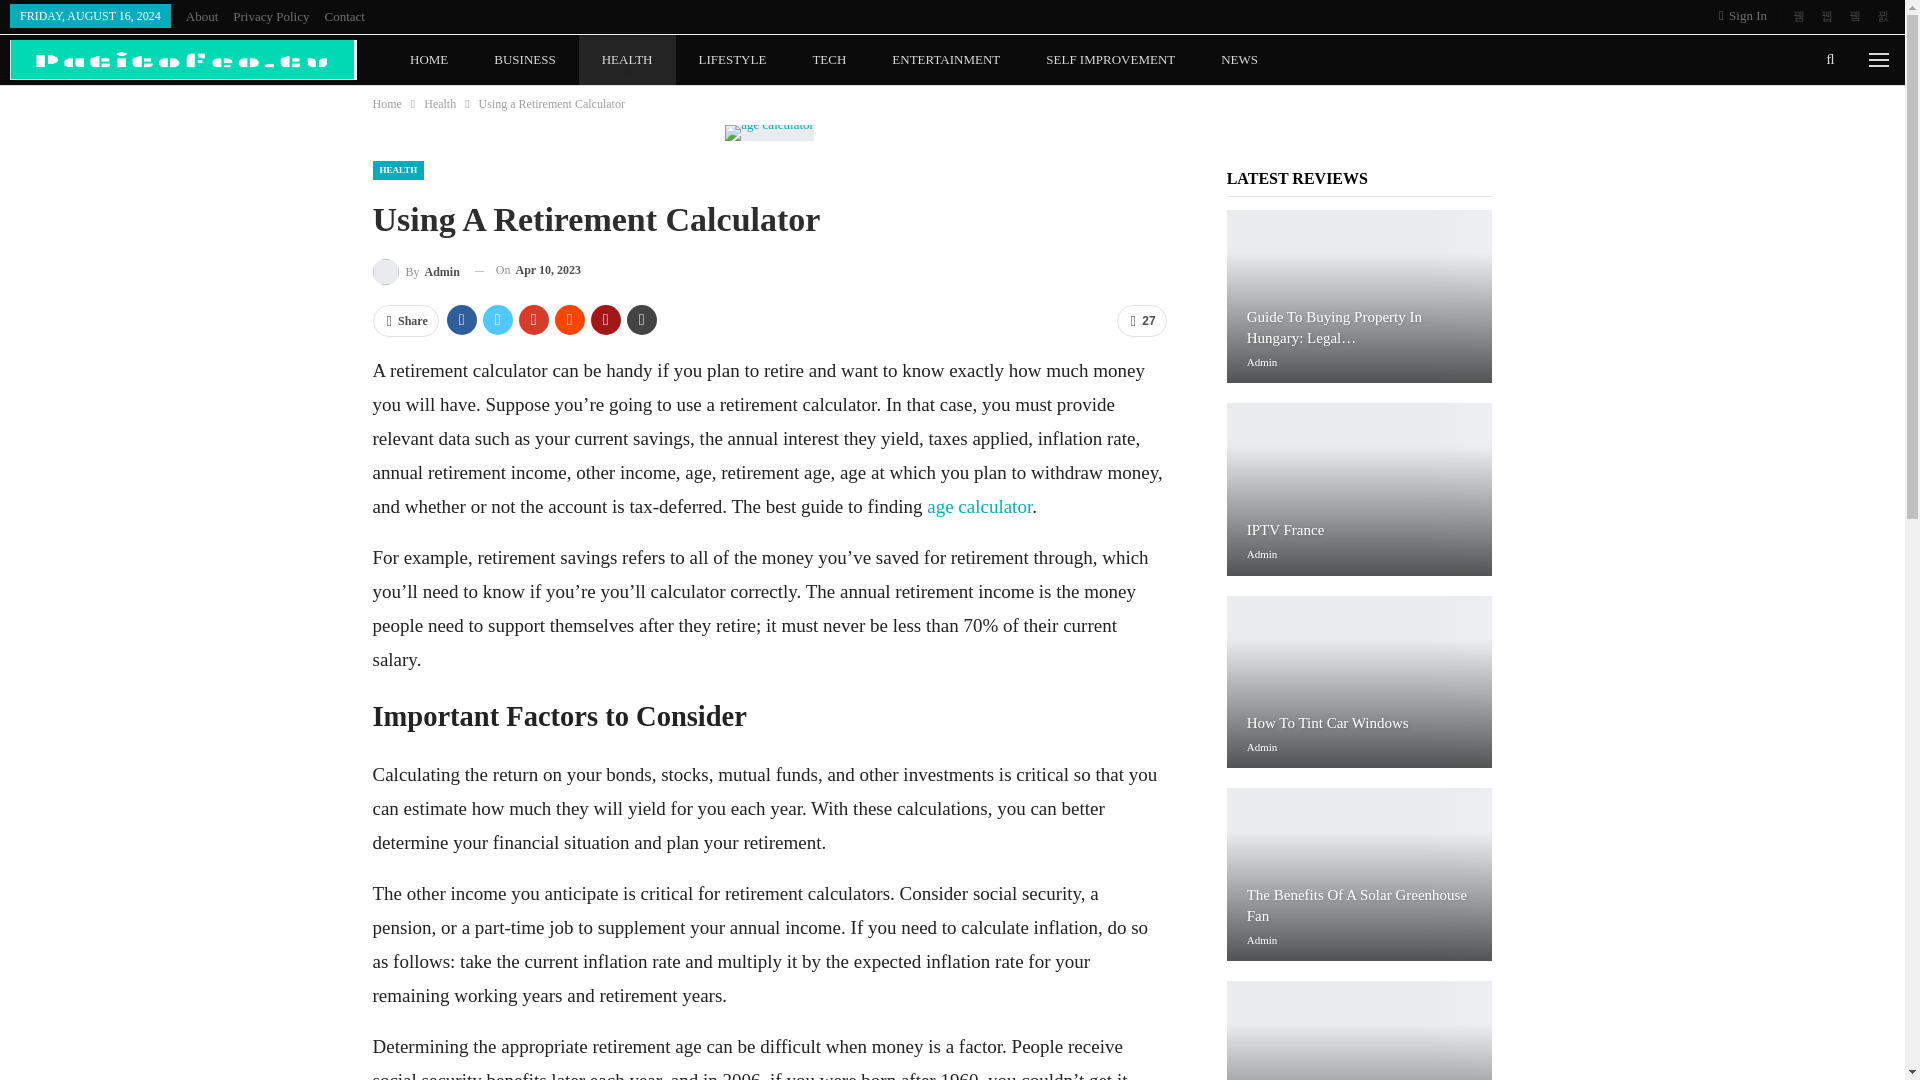 The width and height of the screenshot is (1920, 1080). Describe the element at coordinates (344, 16) in the screenshot. I see `Contact` at that location.